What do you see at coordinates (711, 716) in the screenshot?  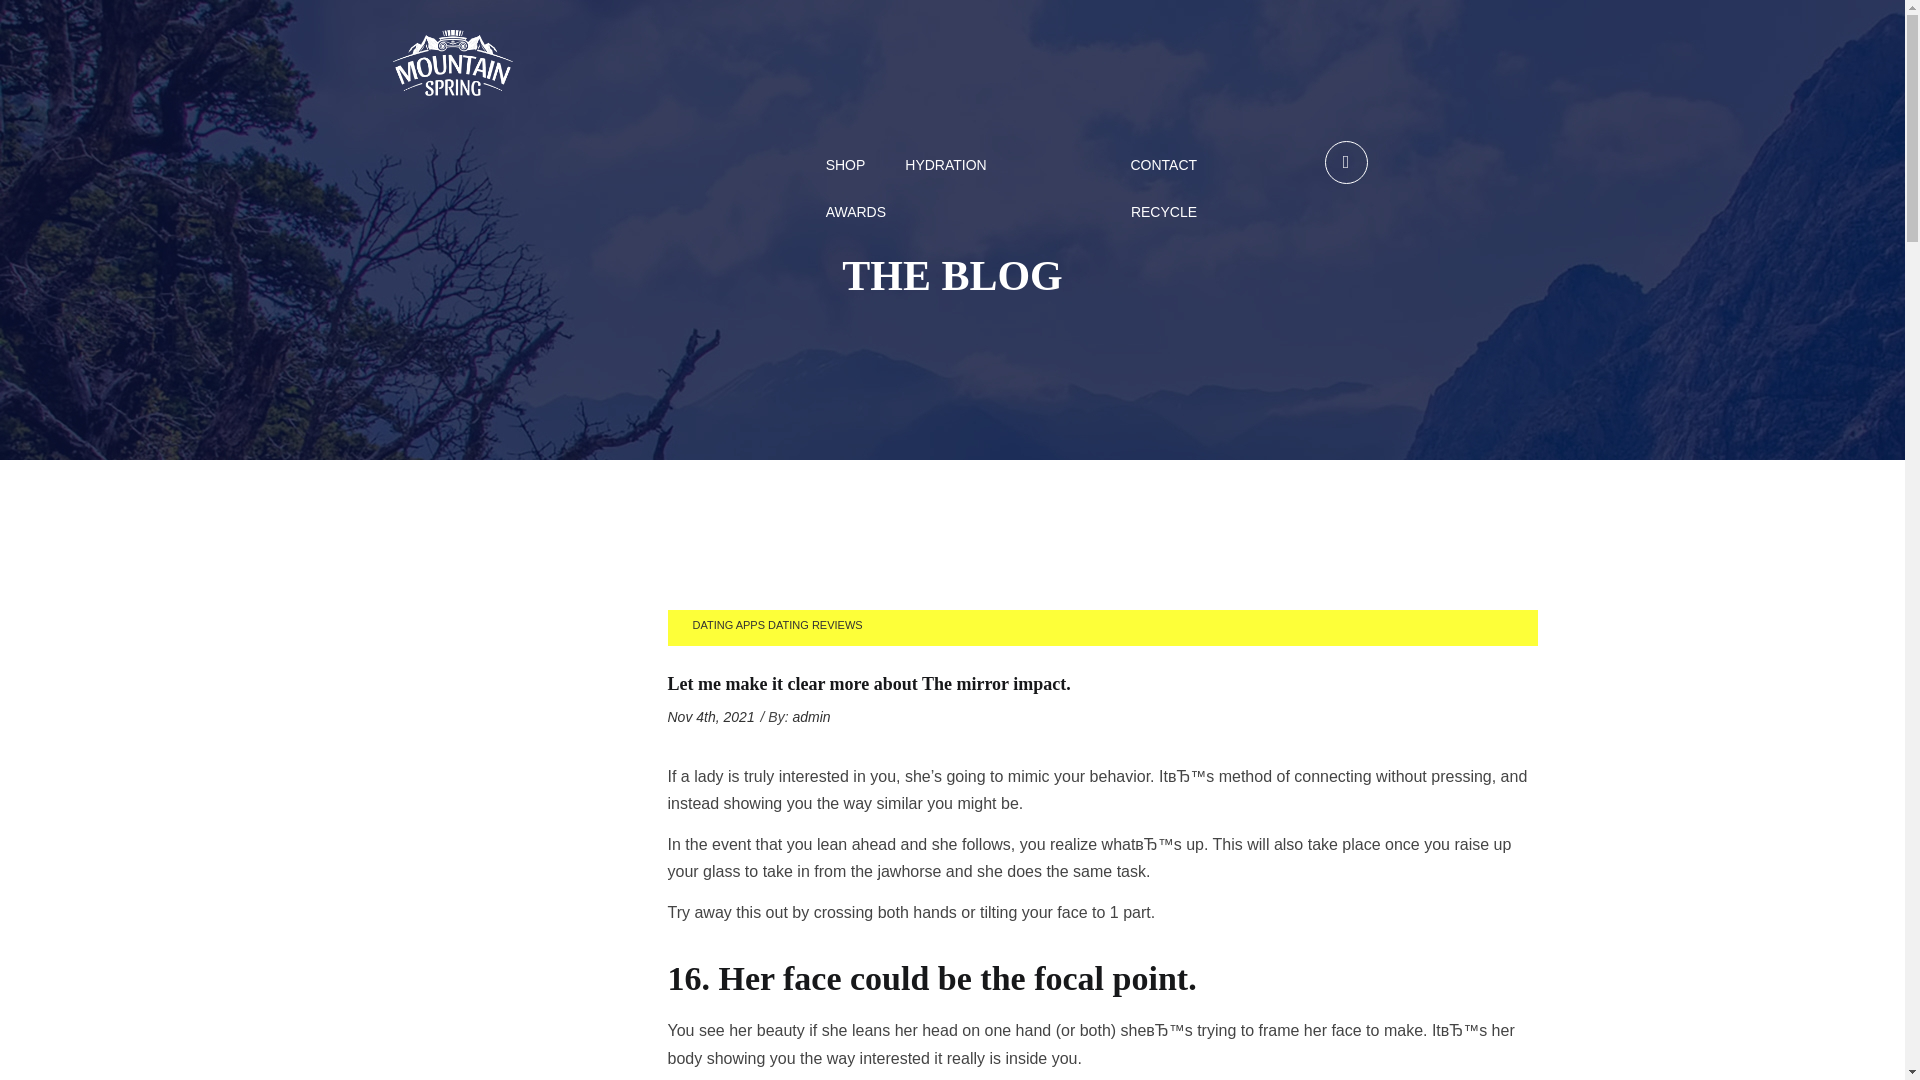 I see `Nov 4th, 2021` at bounding box center [711, 716].